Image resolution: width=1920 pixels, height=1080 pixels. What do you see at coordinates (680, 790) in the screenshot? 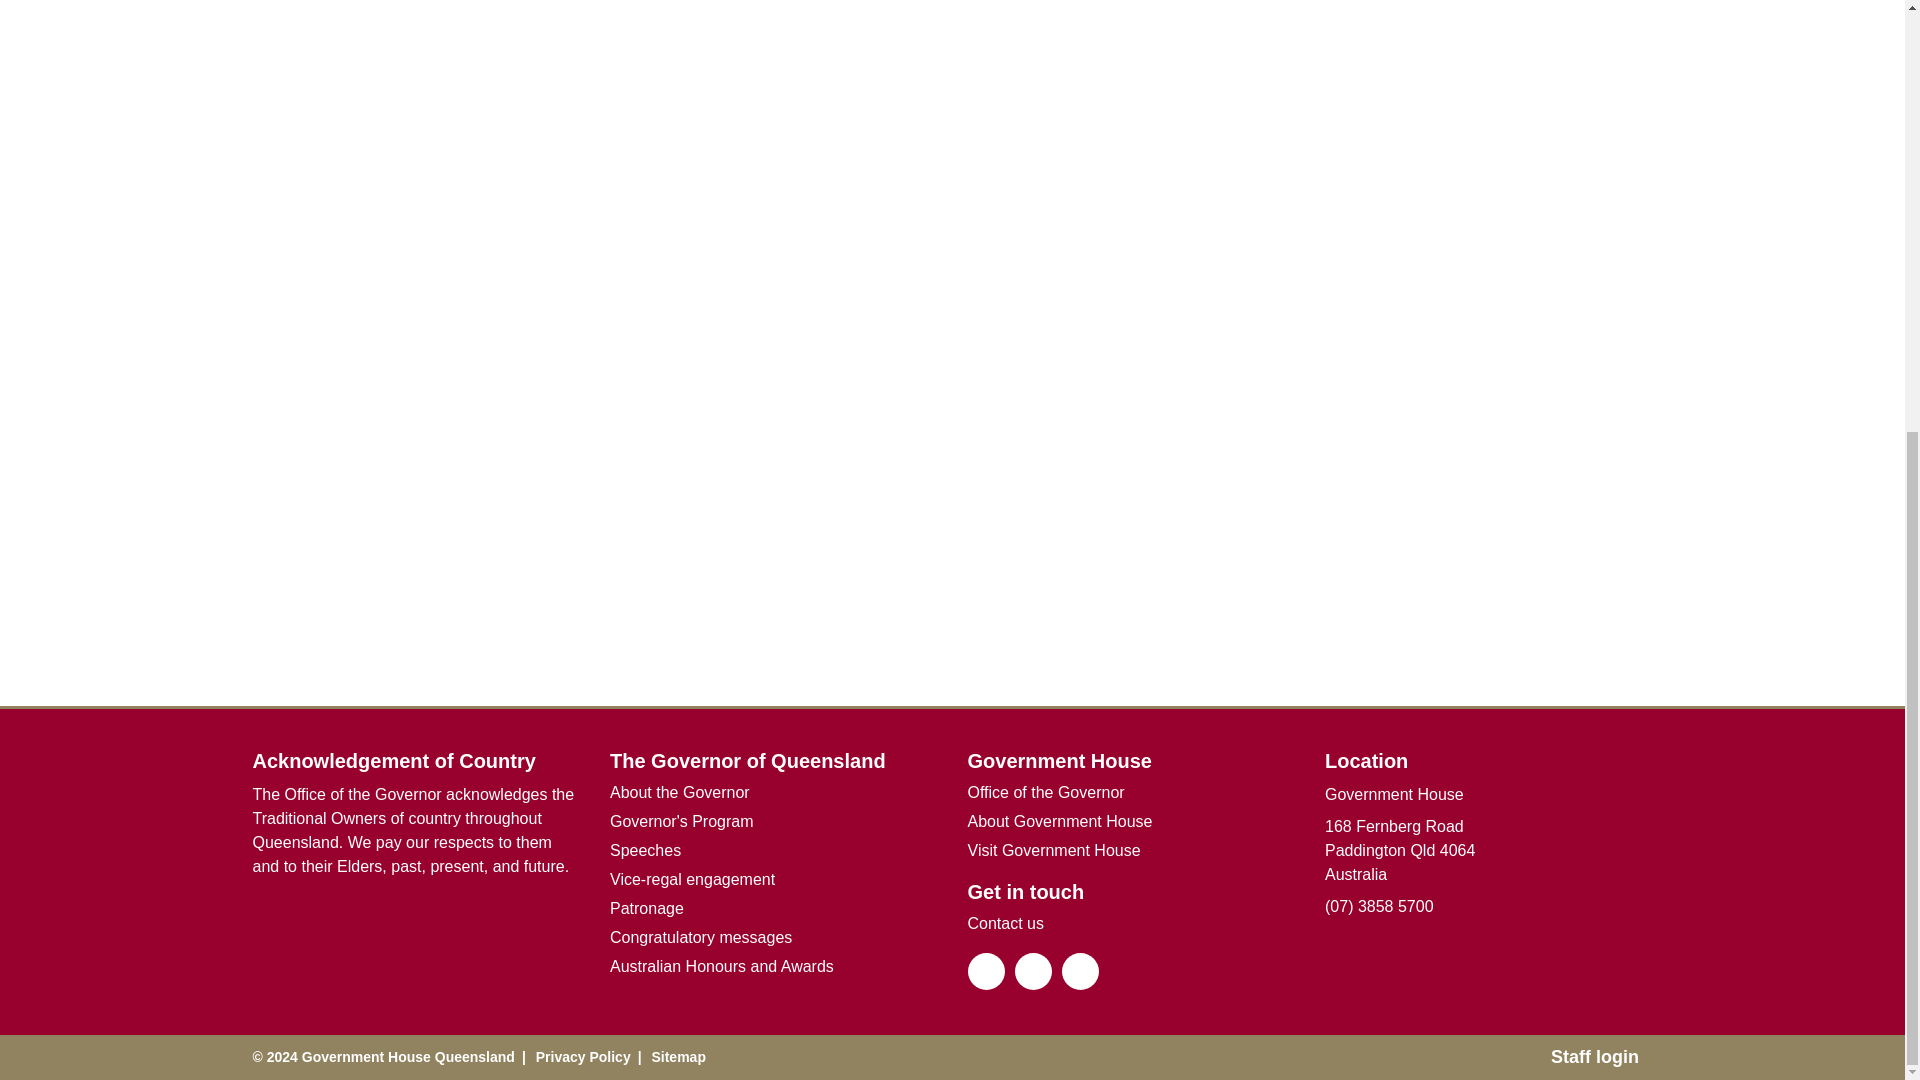
I see `About the Governor` at bounding box center [680, 790].